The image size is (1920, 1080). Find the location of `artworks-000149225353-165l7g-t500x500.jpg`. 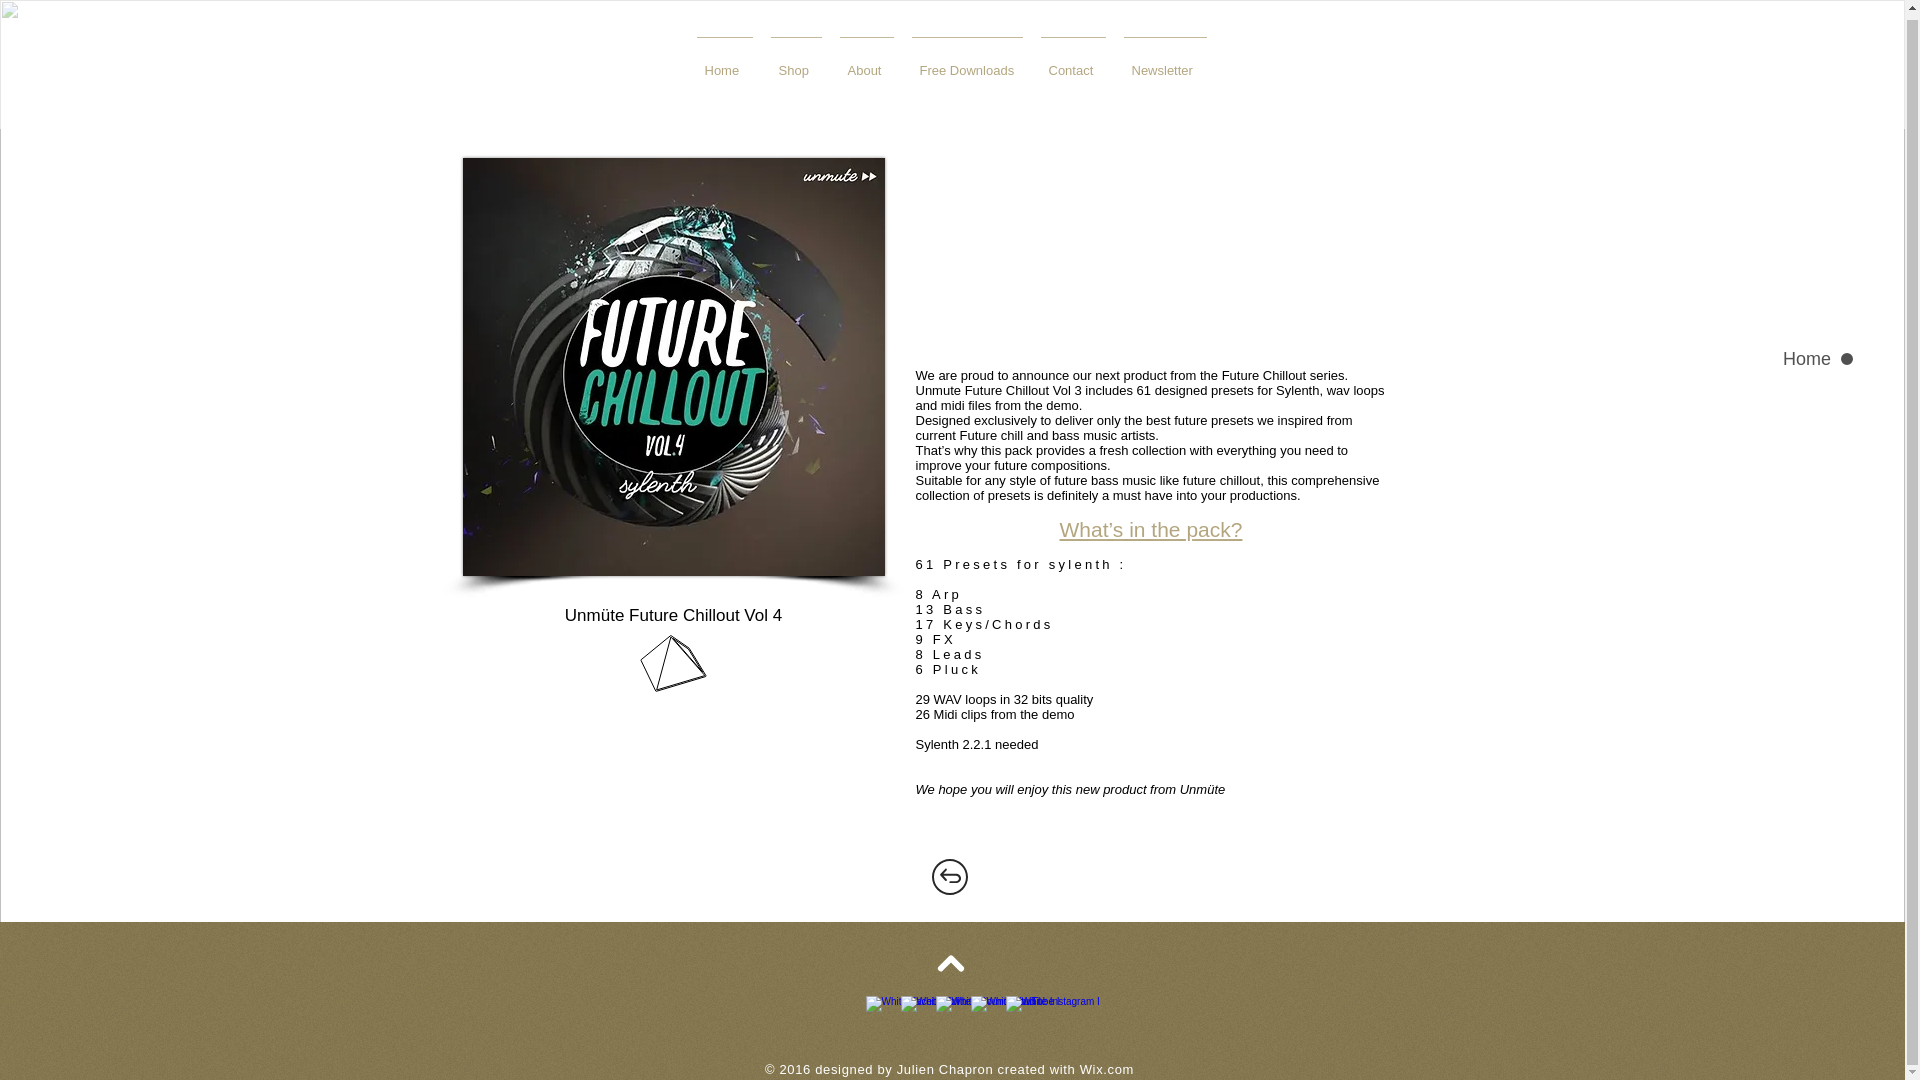

artworks-000149225353-165l7g-t500x500.jpg is located at coordinates (672, 366).